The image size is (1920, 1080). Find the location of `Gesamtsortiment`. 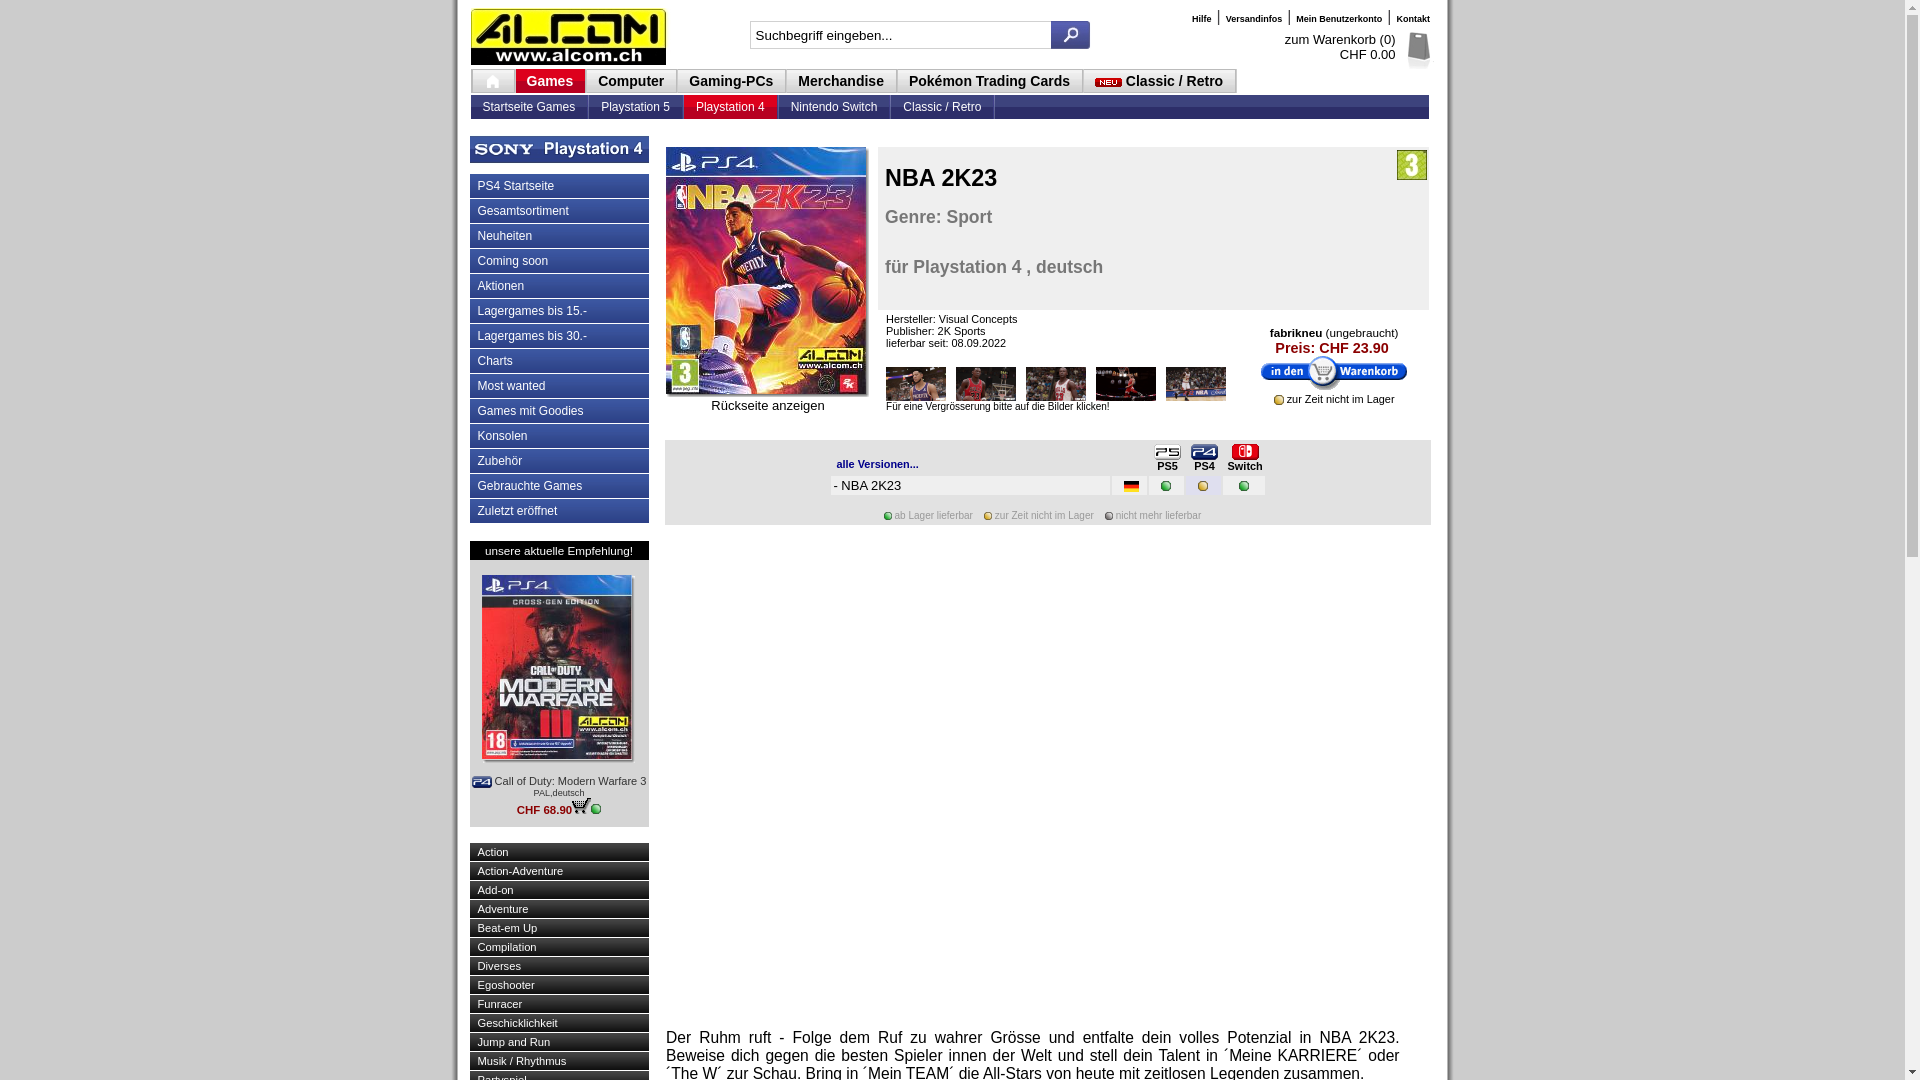

Gesamtsortiment is located at coordinates (560, 211).